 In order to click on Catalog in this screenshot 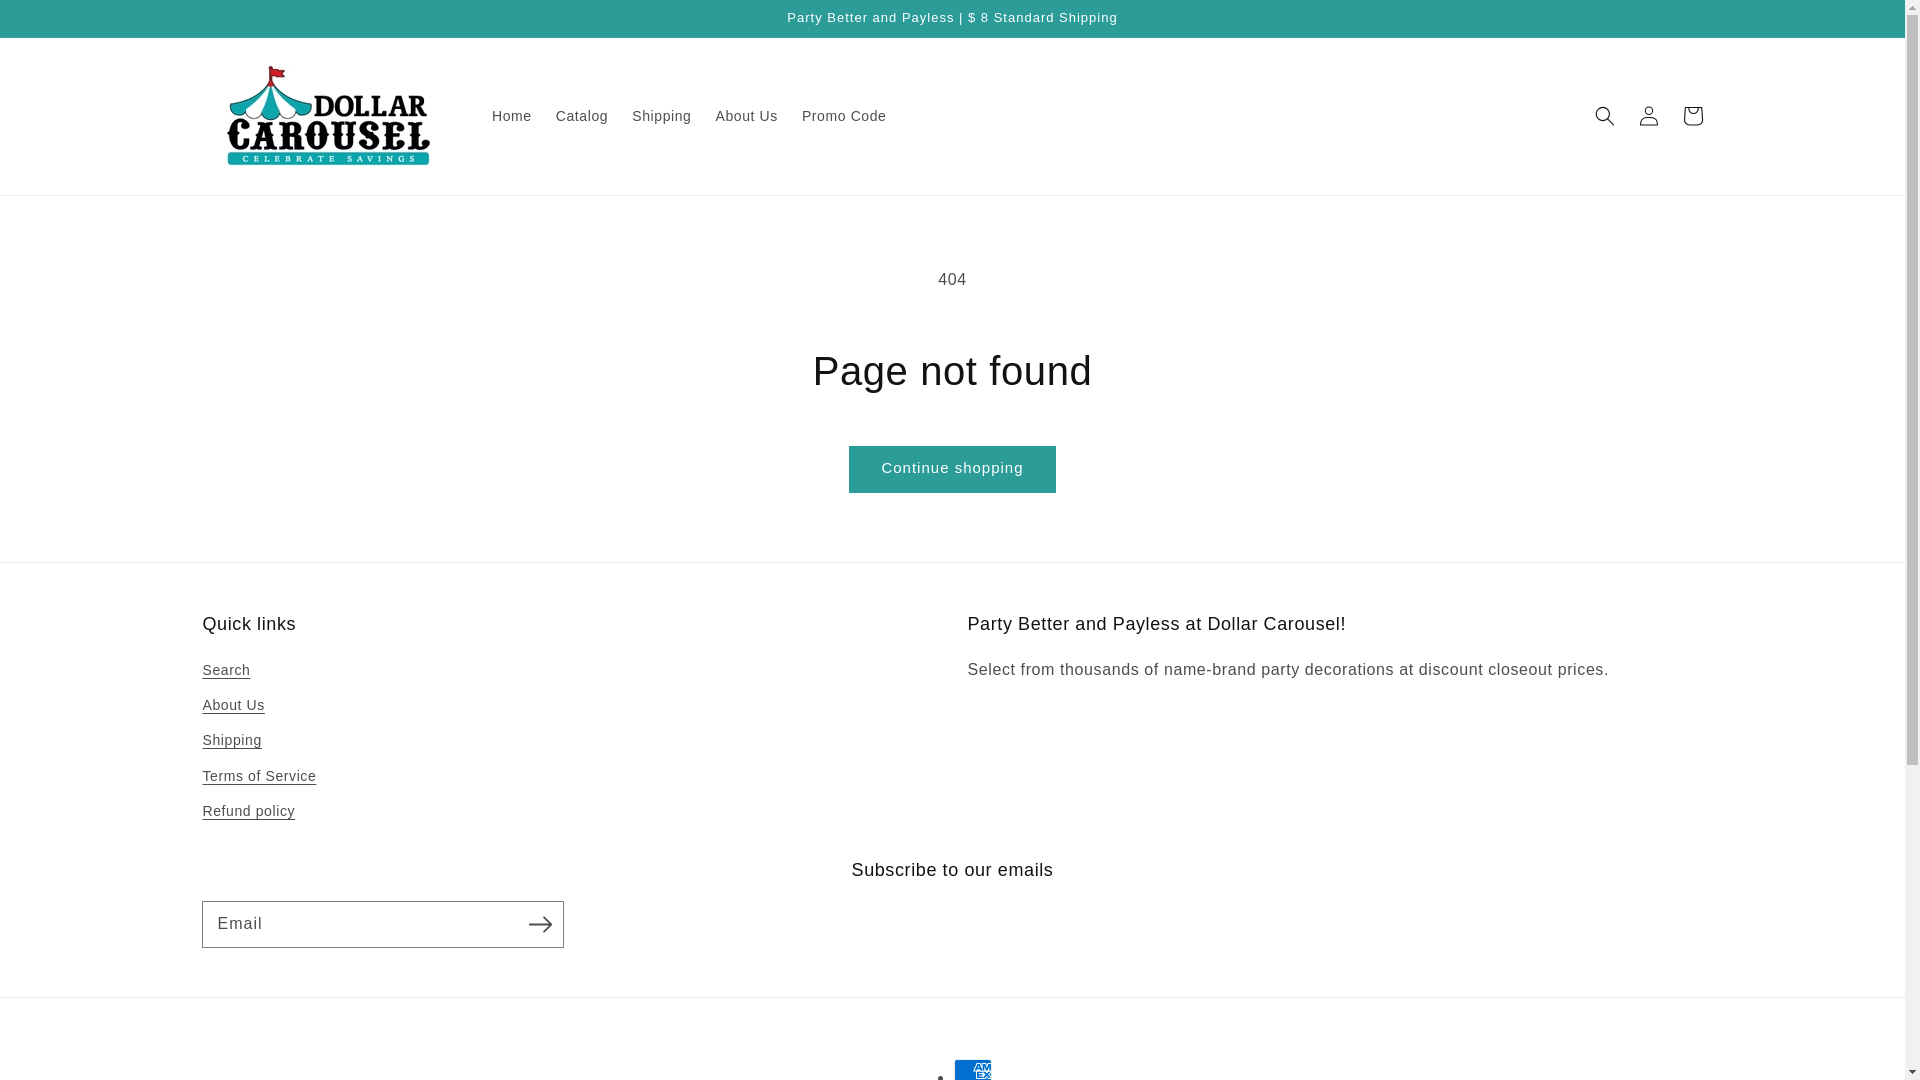, I will do `click(582, 116)`.